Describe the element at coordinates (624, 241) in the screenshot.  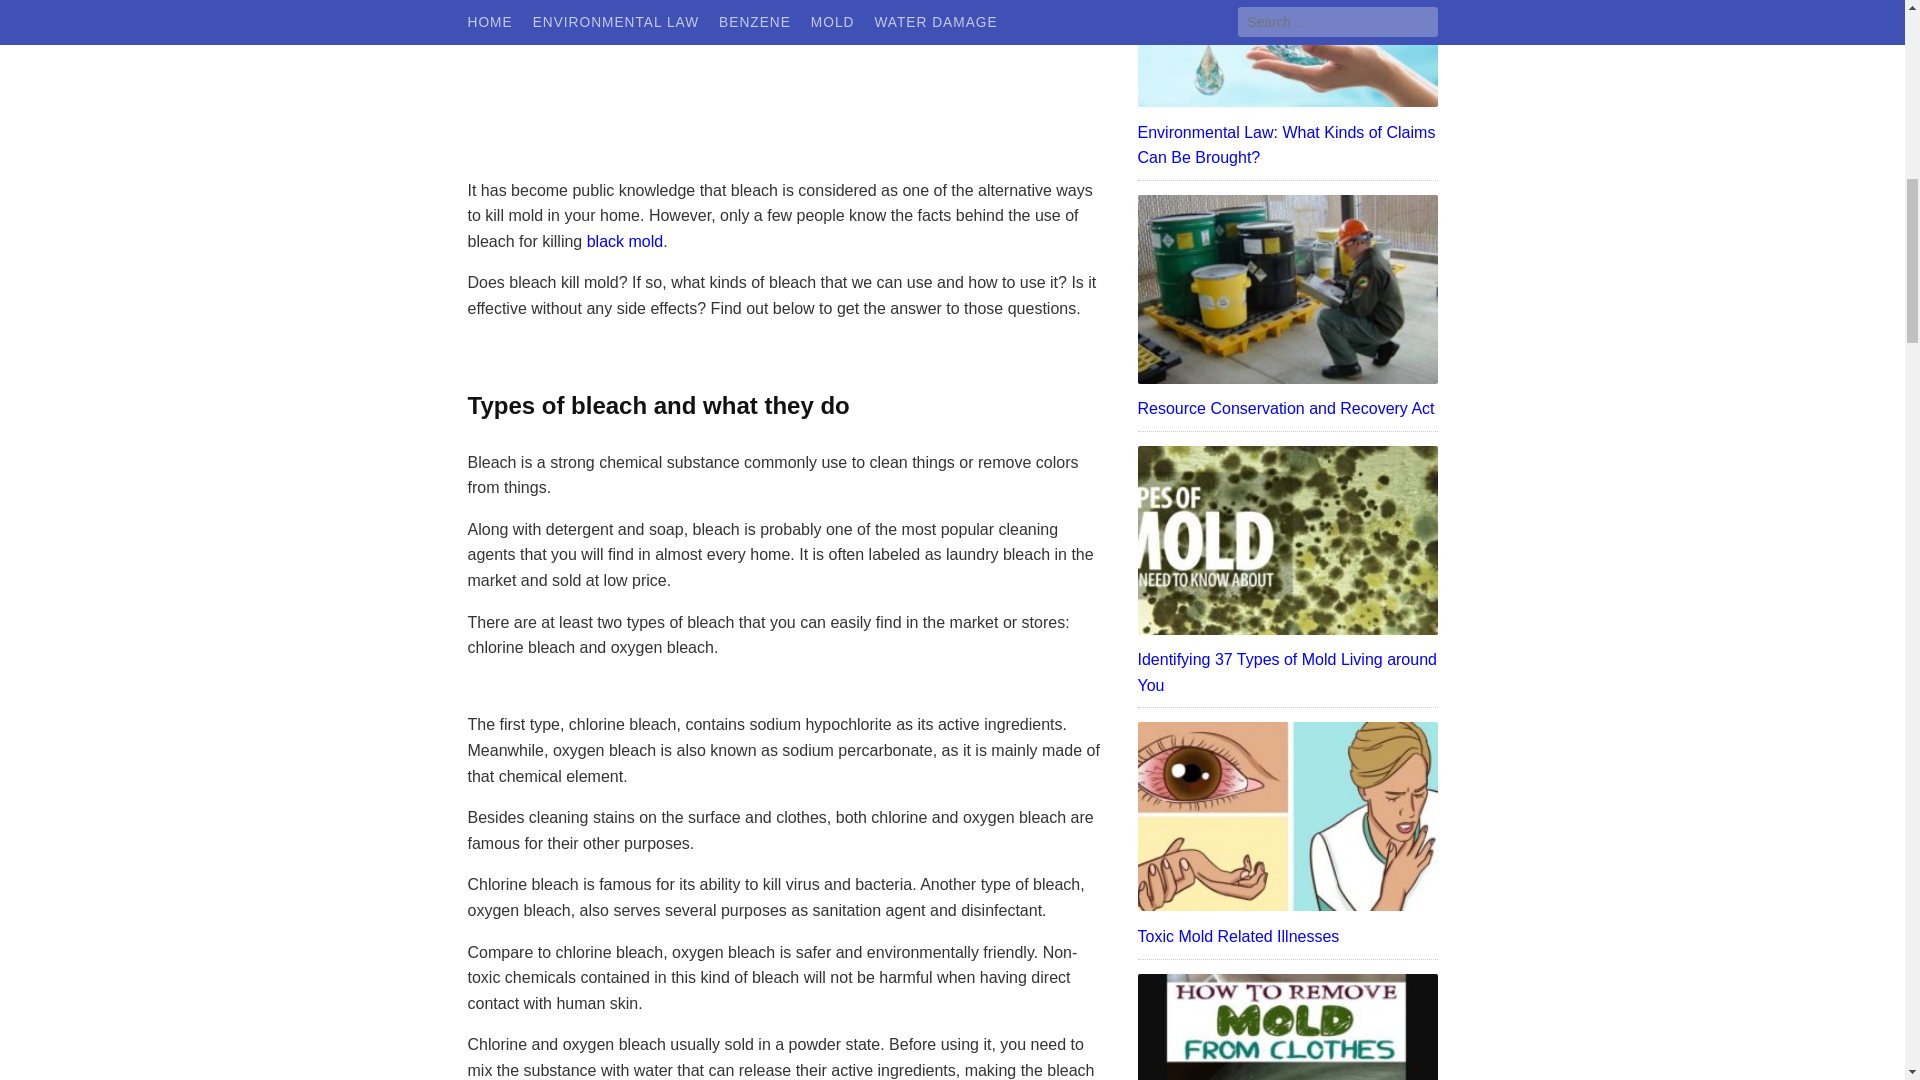
I see `black mold` at that location.